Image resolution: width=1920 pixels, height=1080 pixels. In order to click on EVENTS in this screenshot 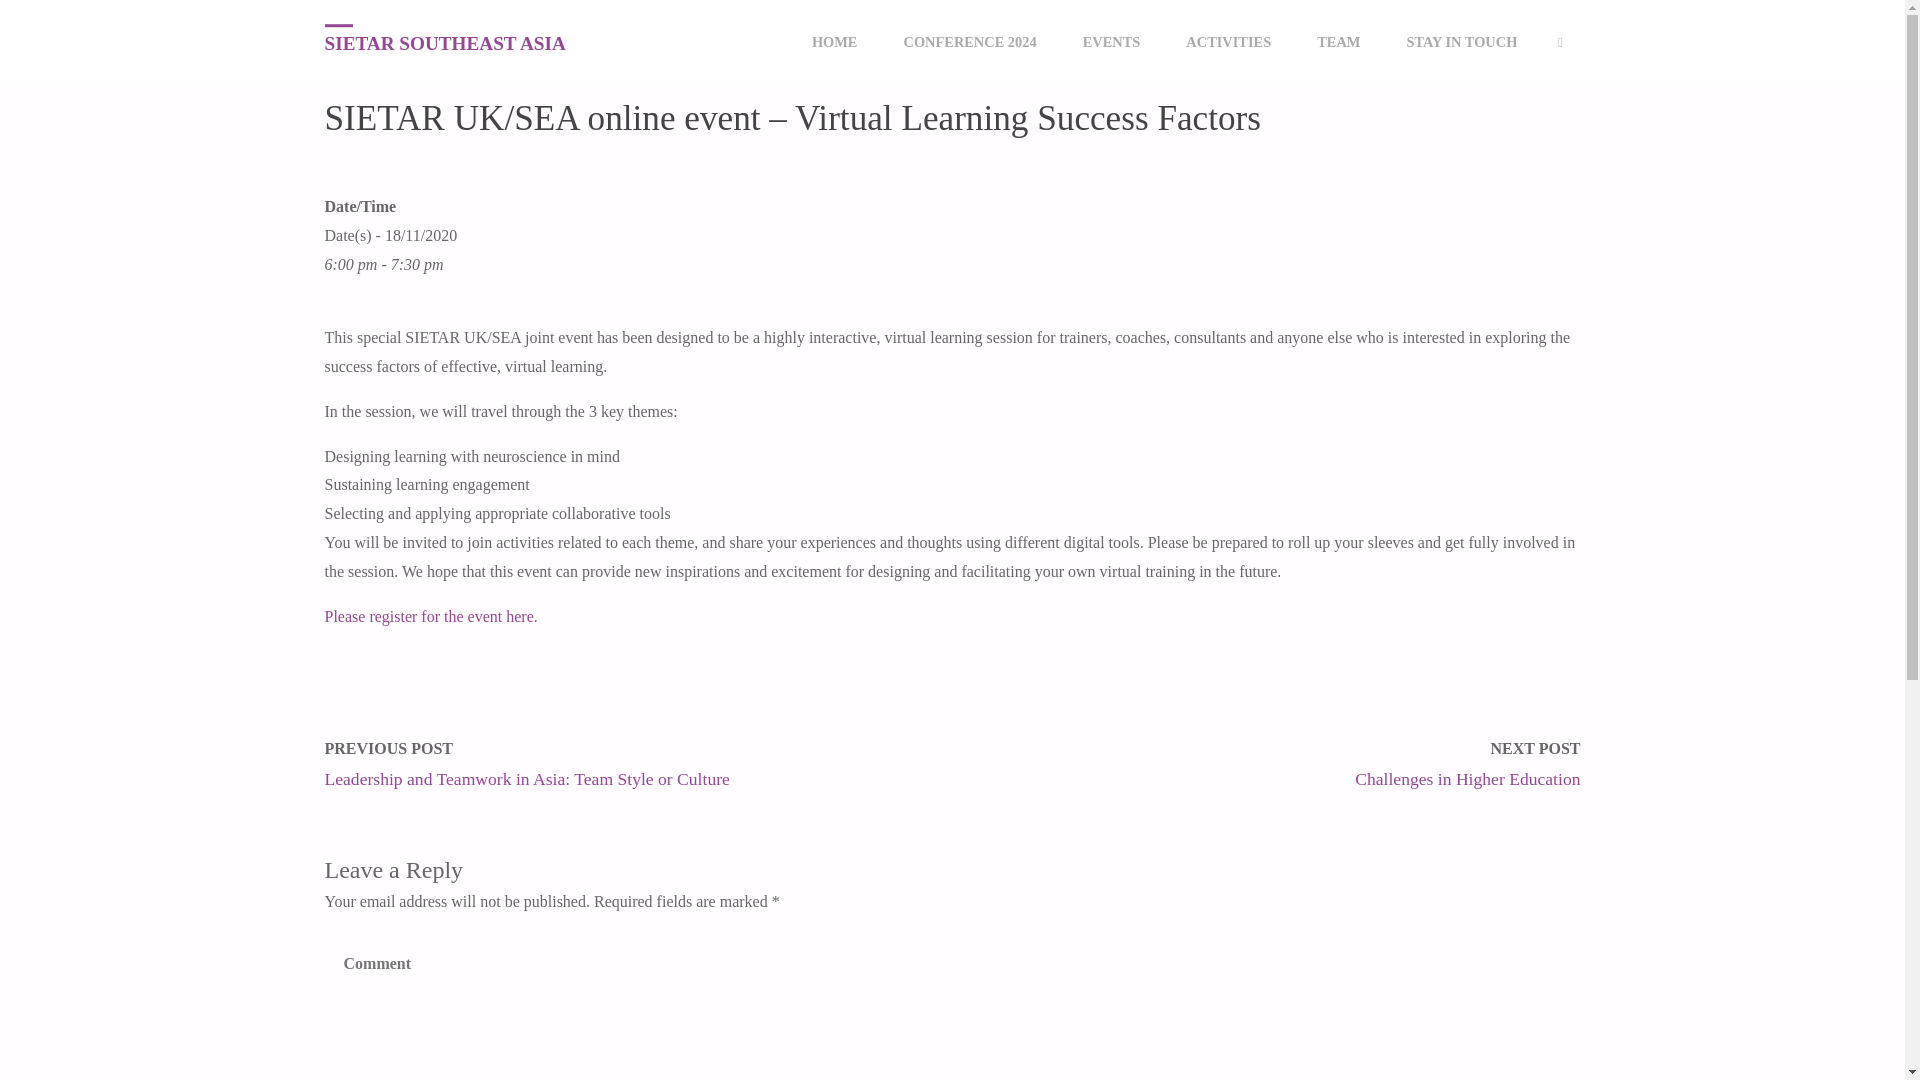, I will do `click(1111, 42)`.